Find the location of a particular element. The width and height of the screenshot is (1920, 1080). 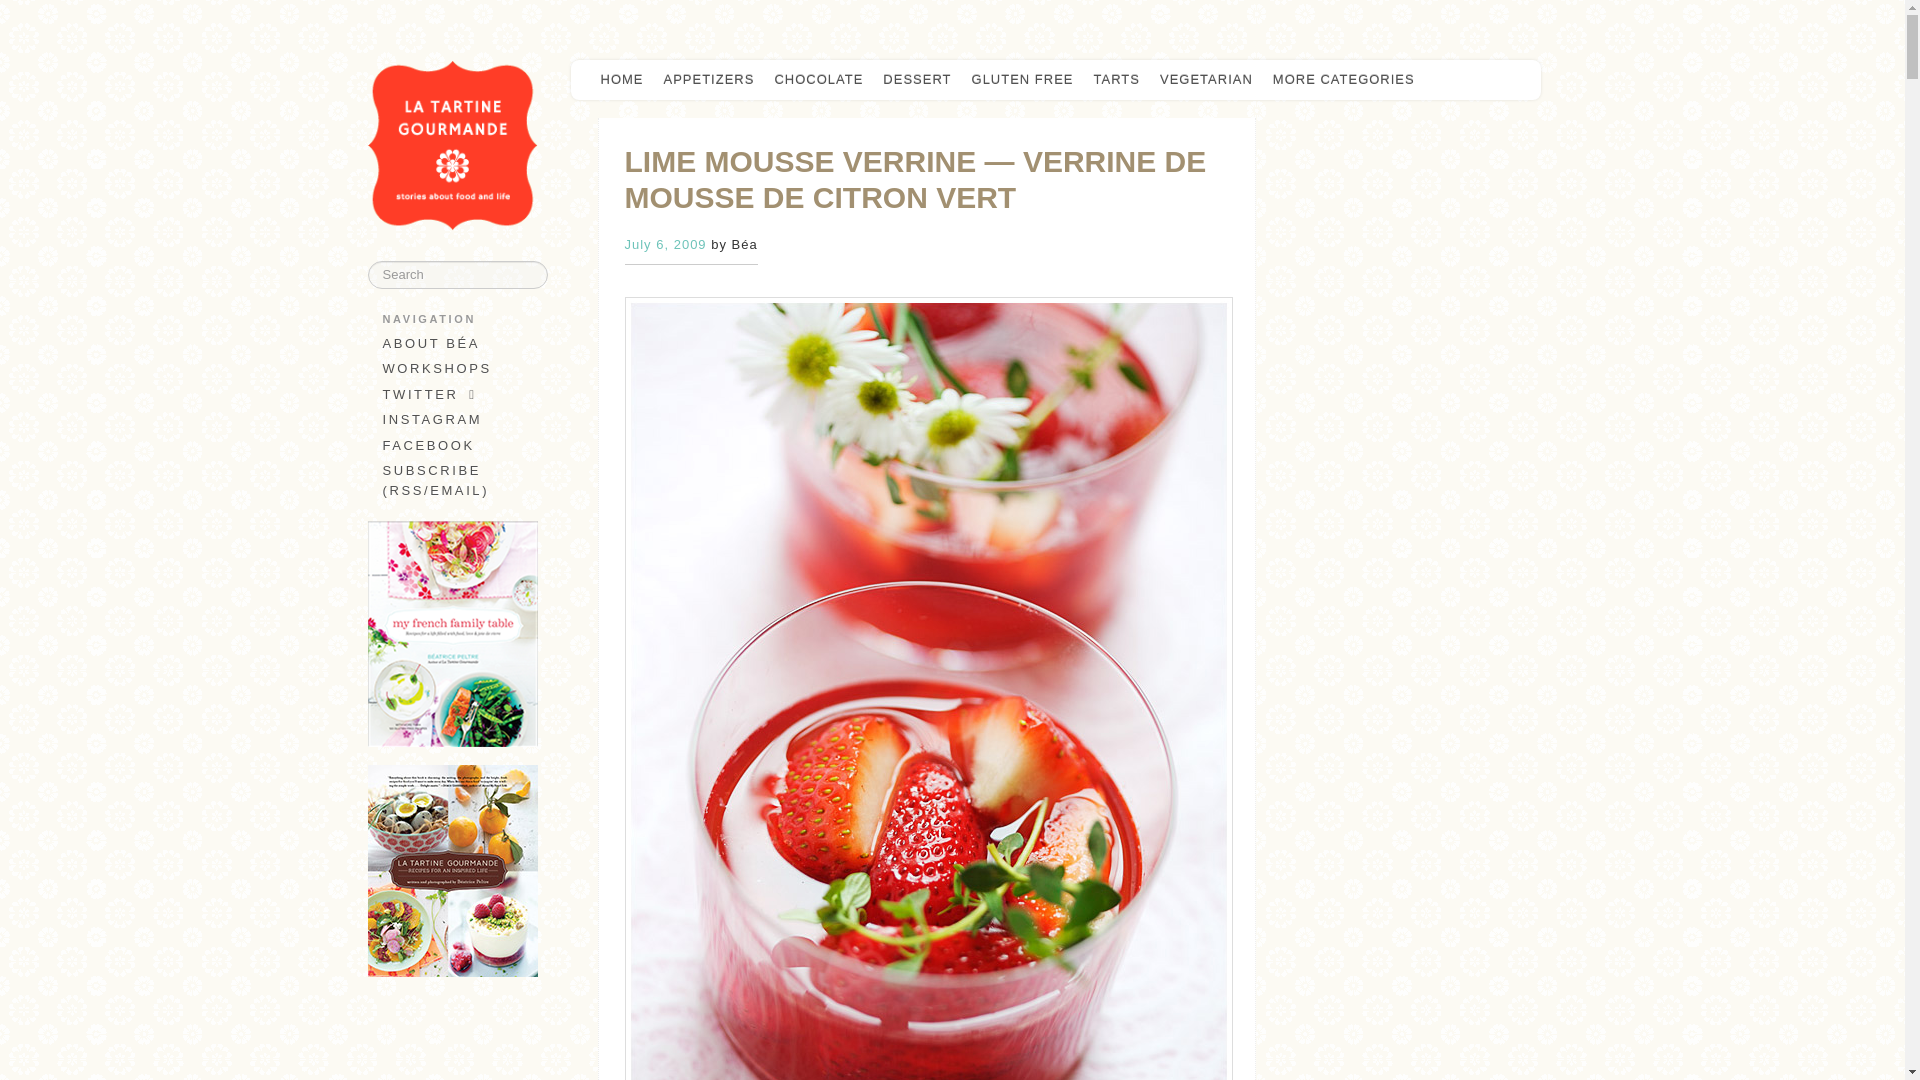

VEGETARIAN is located at coordinates (1206, 80).